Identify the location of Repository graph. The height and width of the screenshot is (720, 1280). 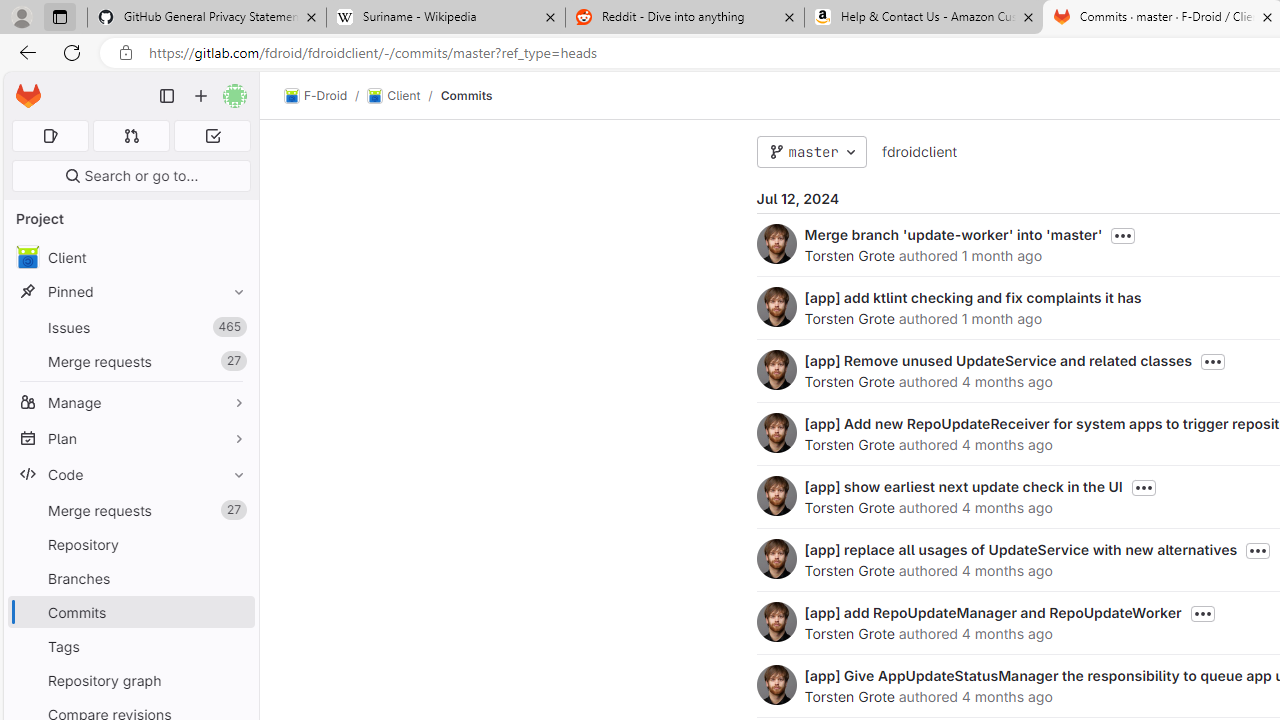
(130, 680).